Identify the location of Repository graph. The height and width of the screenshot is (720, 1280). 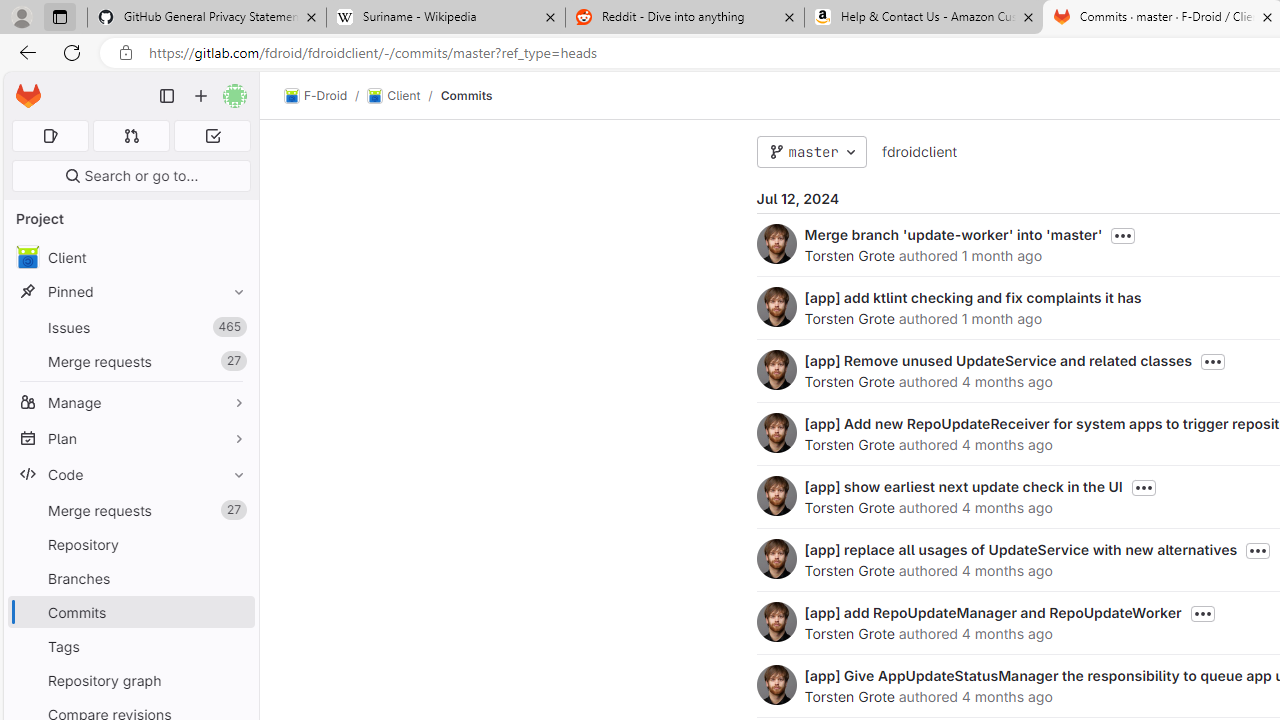
(130, 680).